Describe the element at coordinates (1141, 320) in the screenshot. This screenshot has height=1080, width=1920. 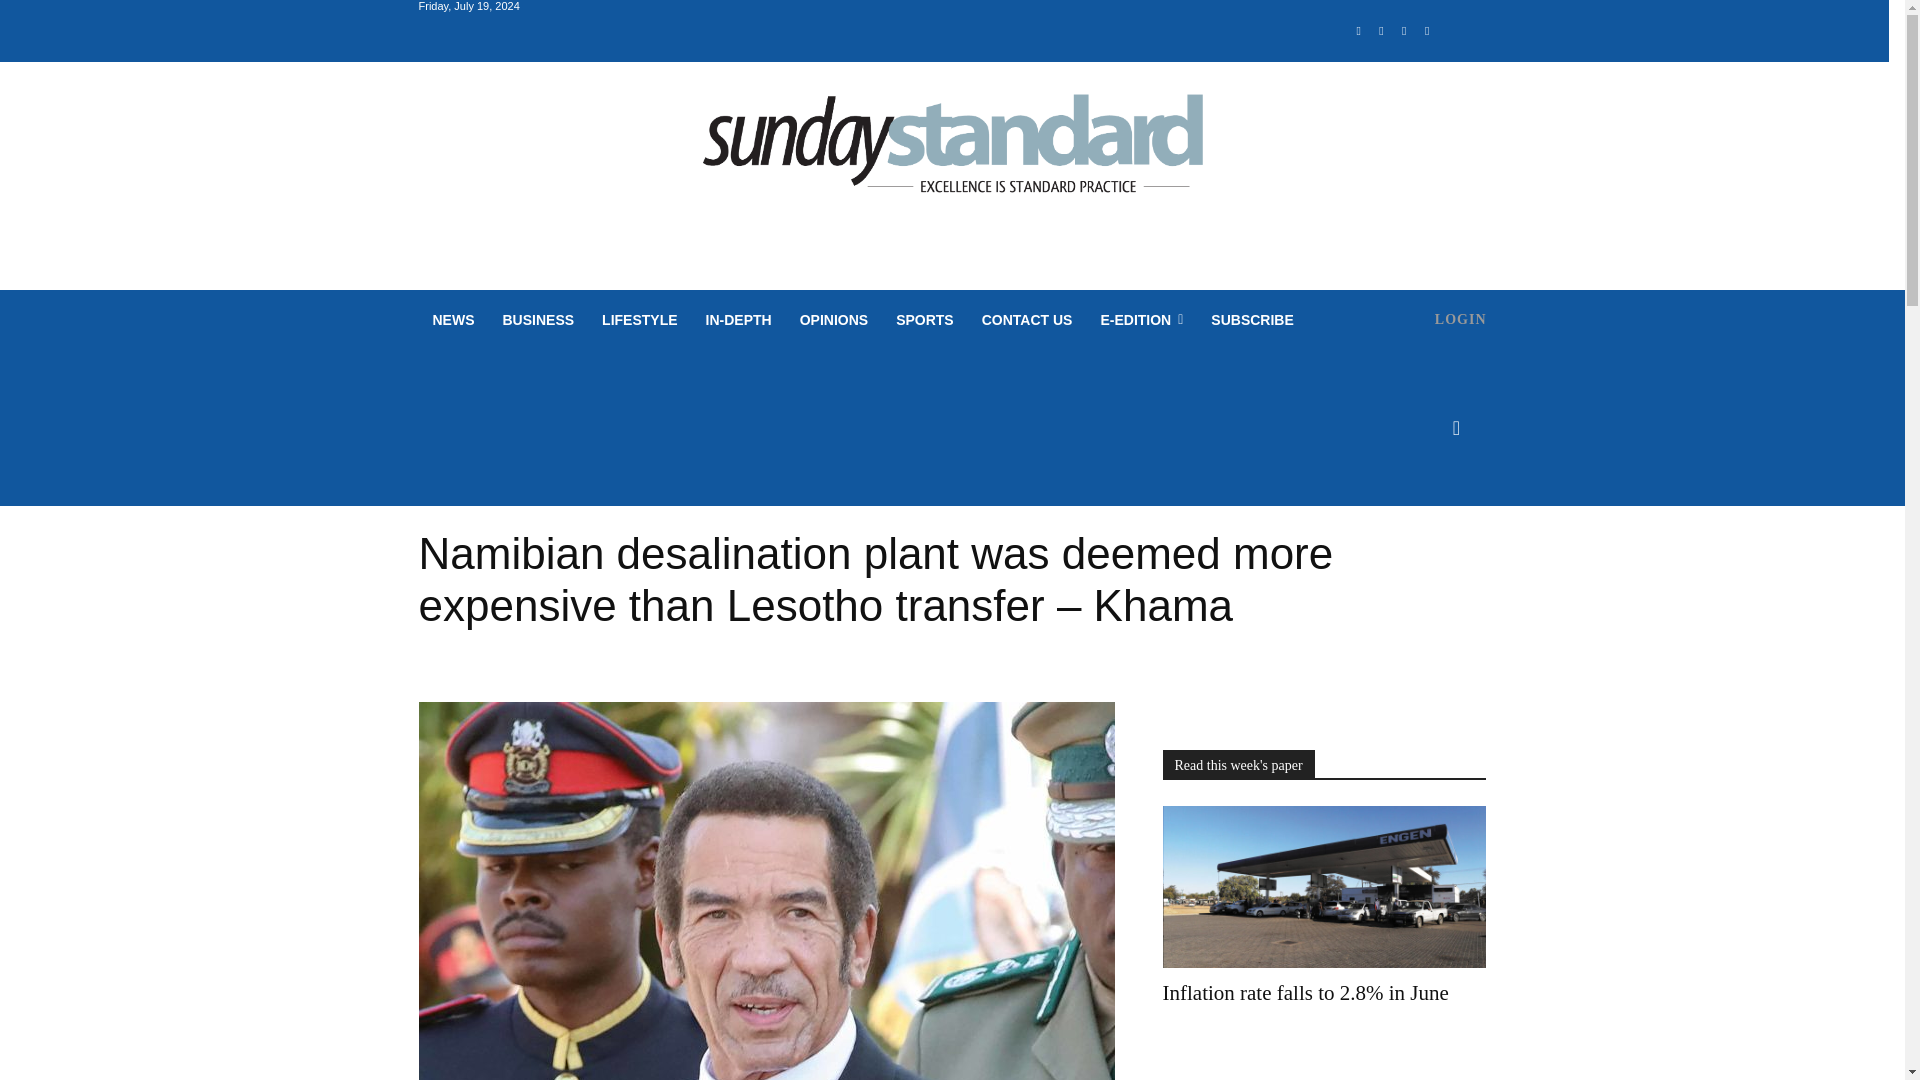
I see `E-EDITION` at that location.